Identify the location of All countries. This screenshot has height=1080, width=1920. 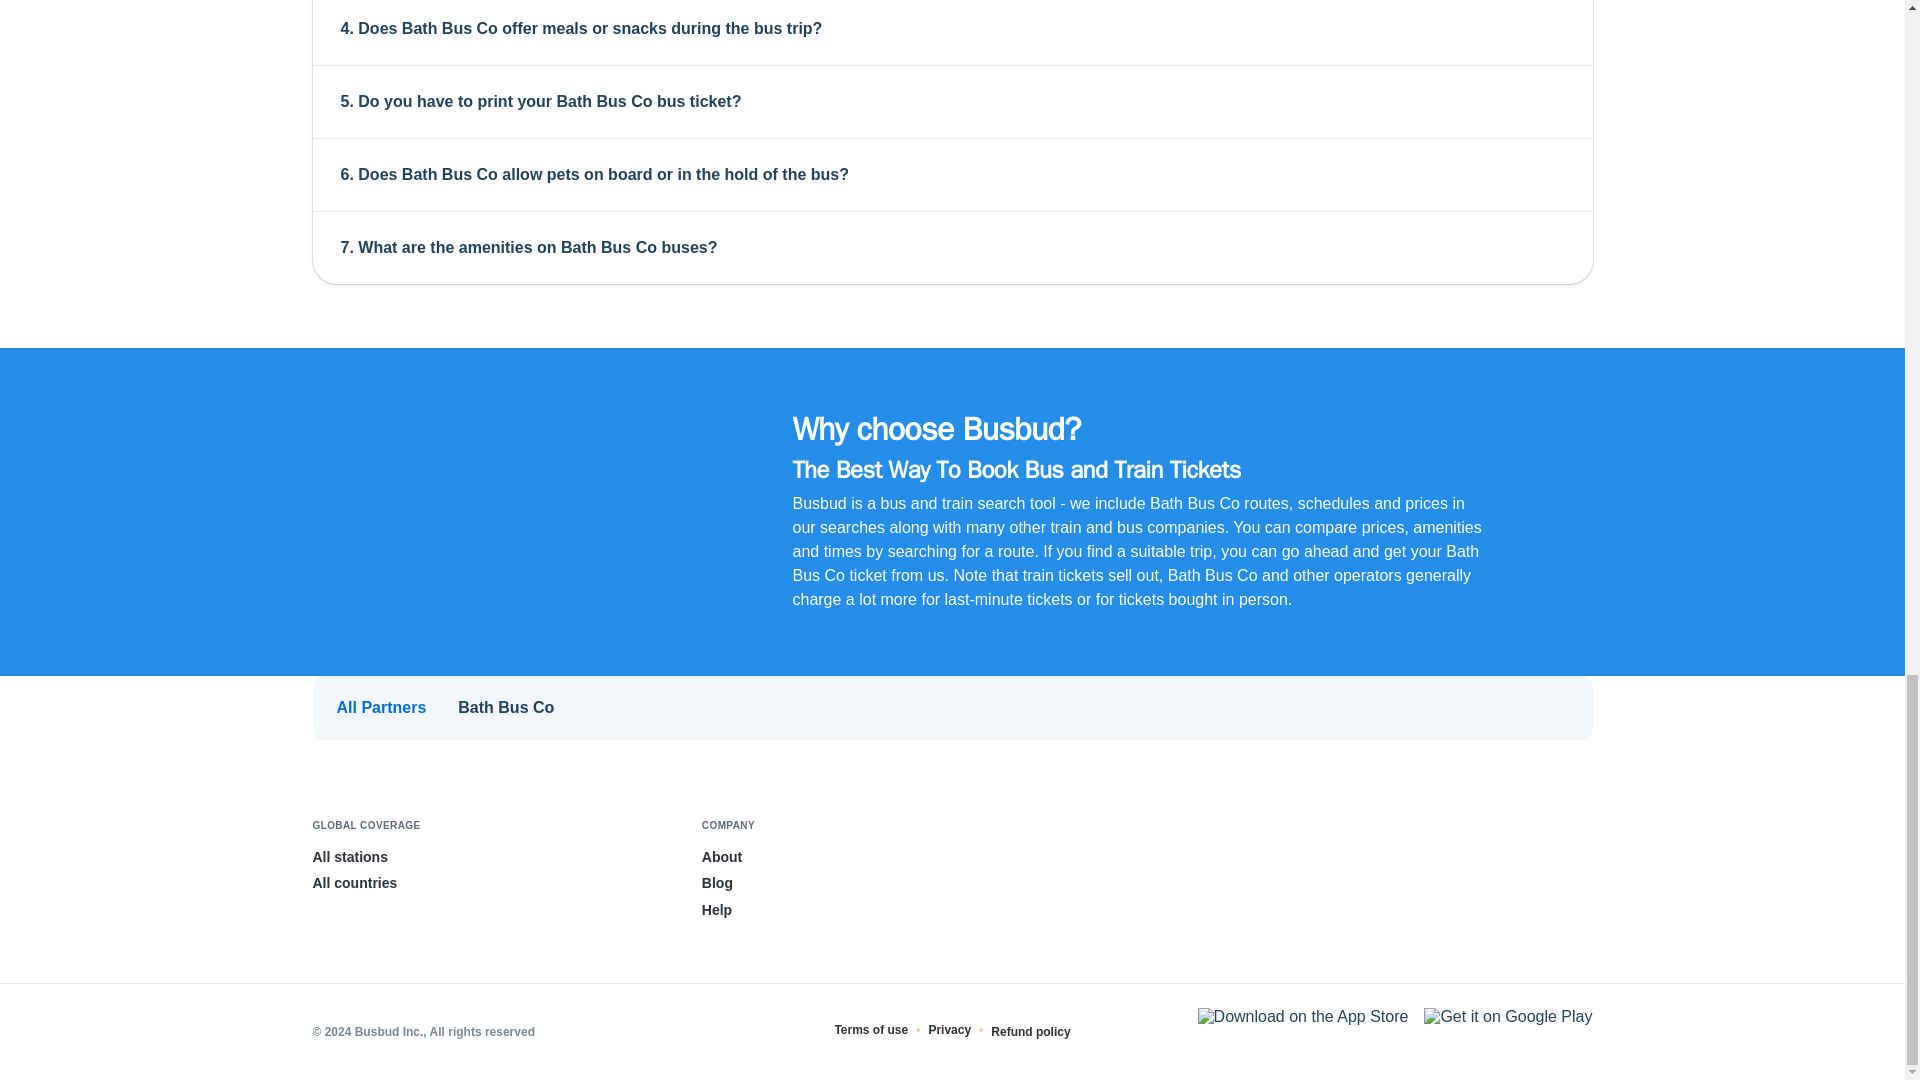
(354, 882).